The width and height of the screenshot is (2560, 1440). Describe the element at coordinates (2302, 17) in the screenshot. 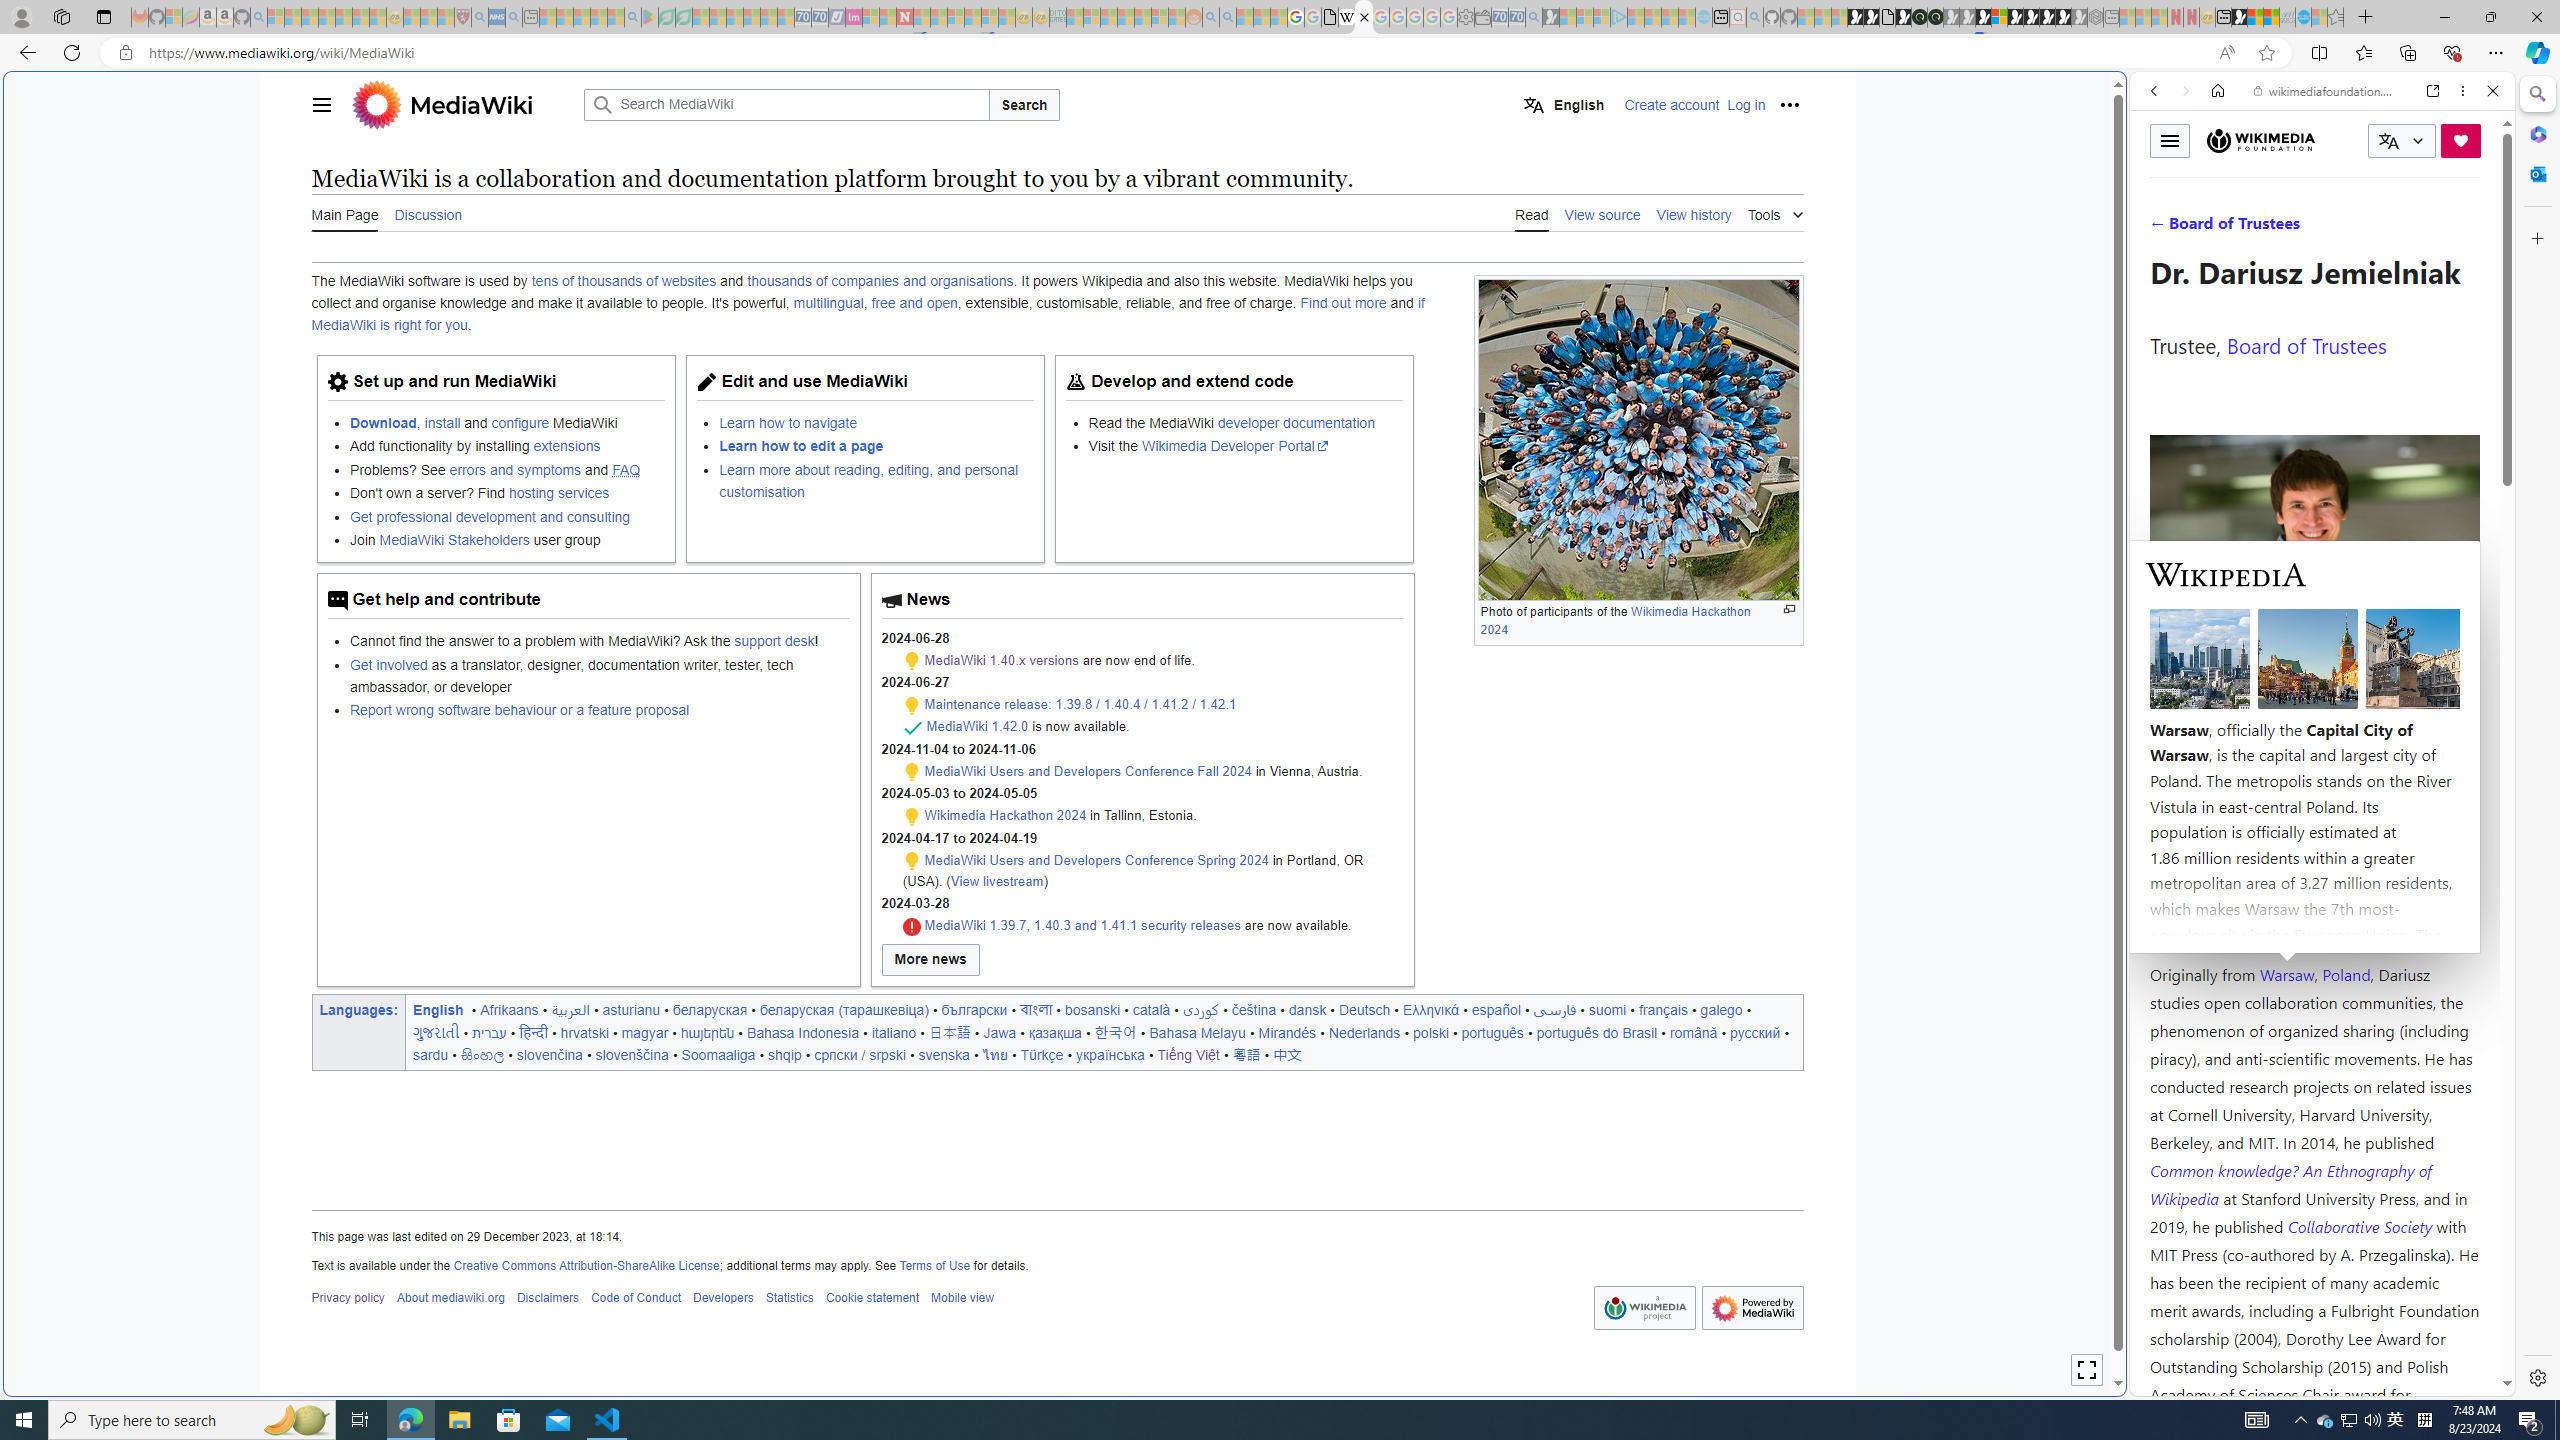

I see `Services - Maintenance | Sky Blue Bikes - Sky Blue Bikes` at that location.